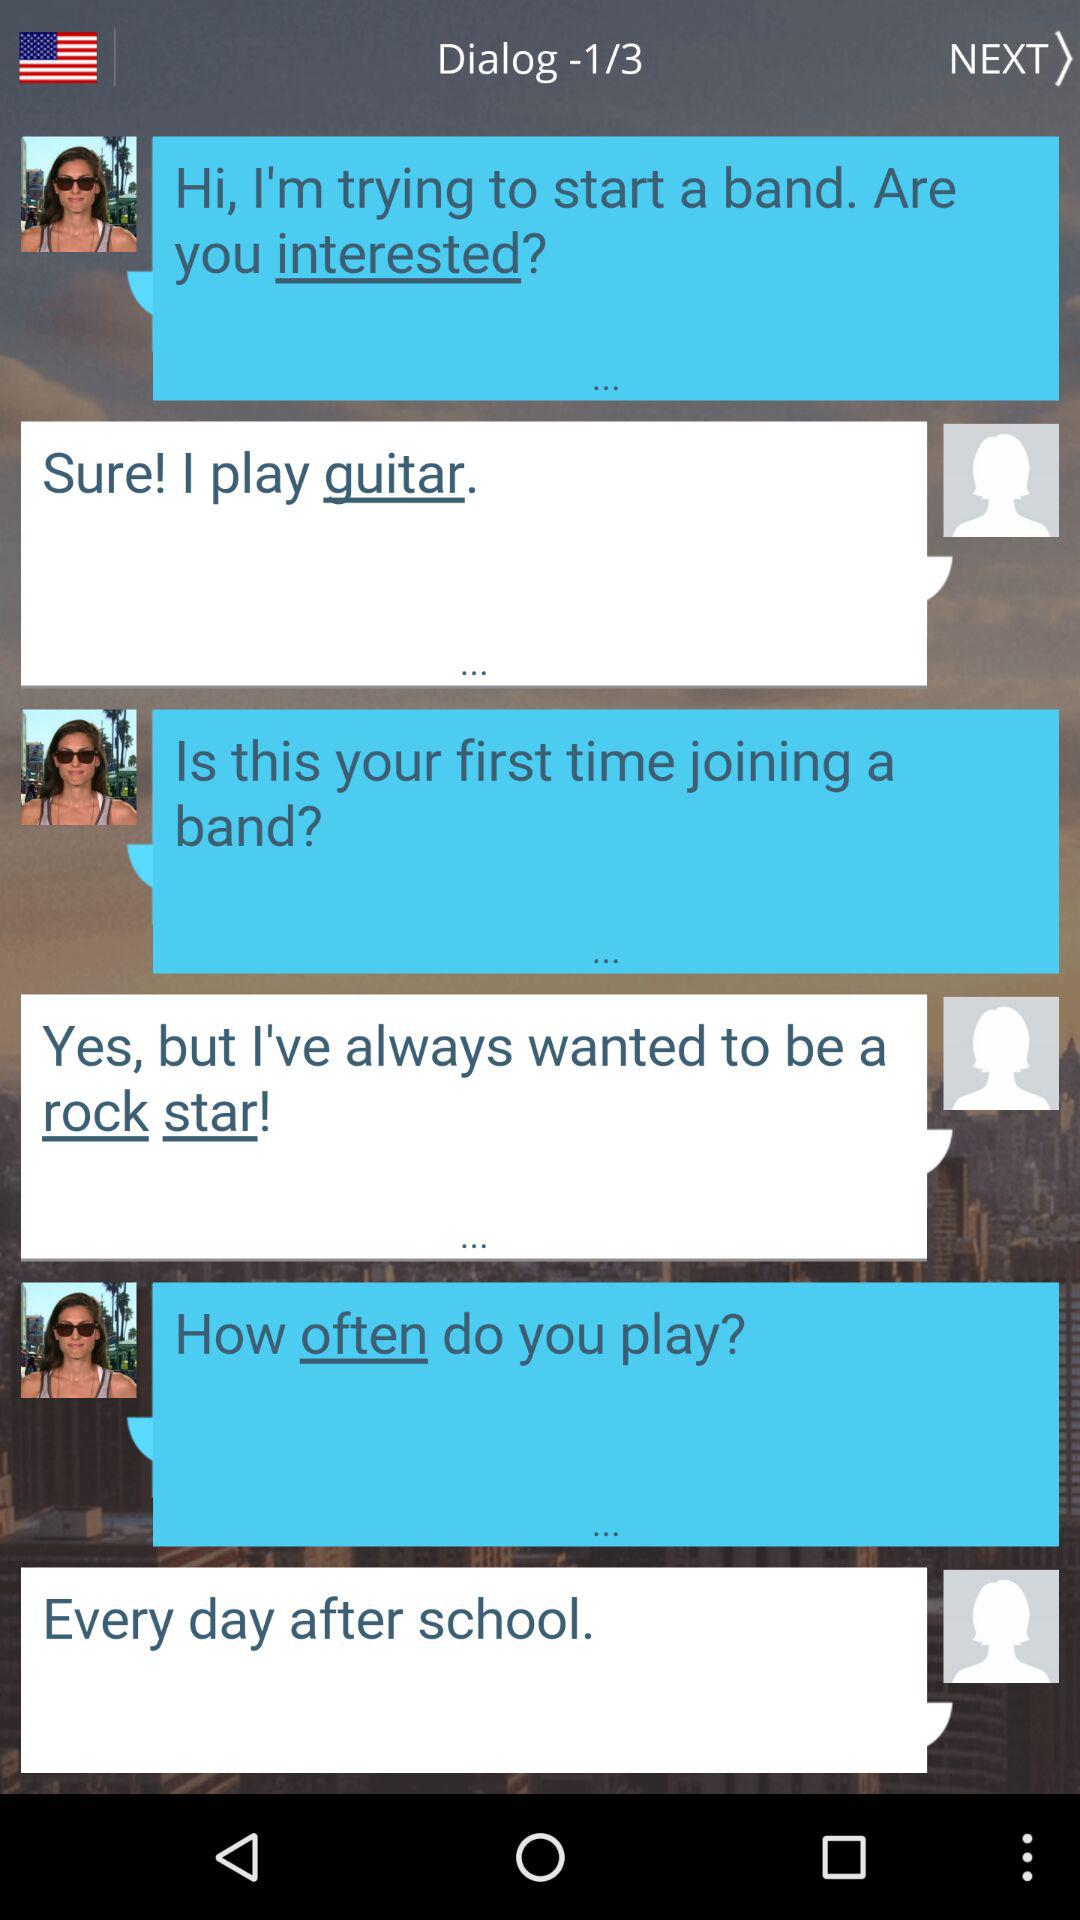 This screenshot has height=1920, width=1080. Describe the element at coordinates (1014, 57) in the screenshot. I see `choose icon next to the dialog -1/3` at that location.